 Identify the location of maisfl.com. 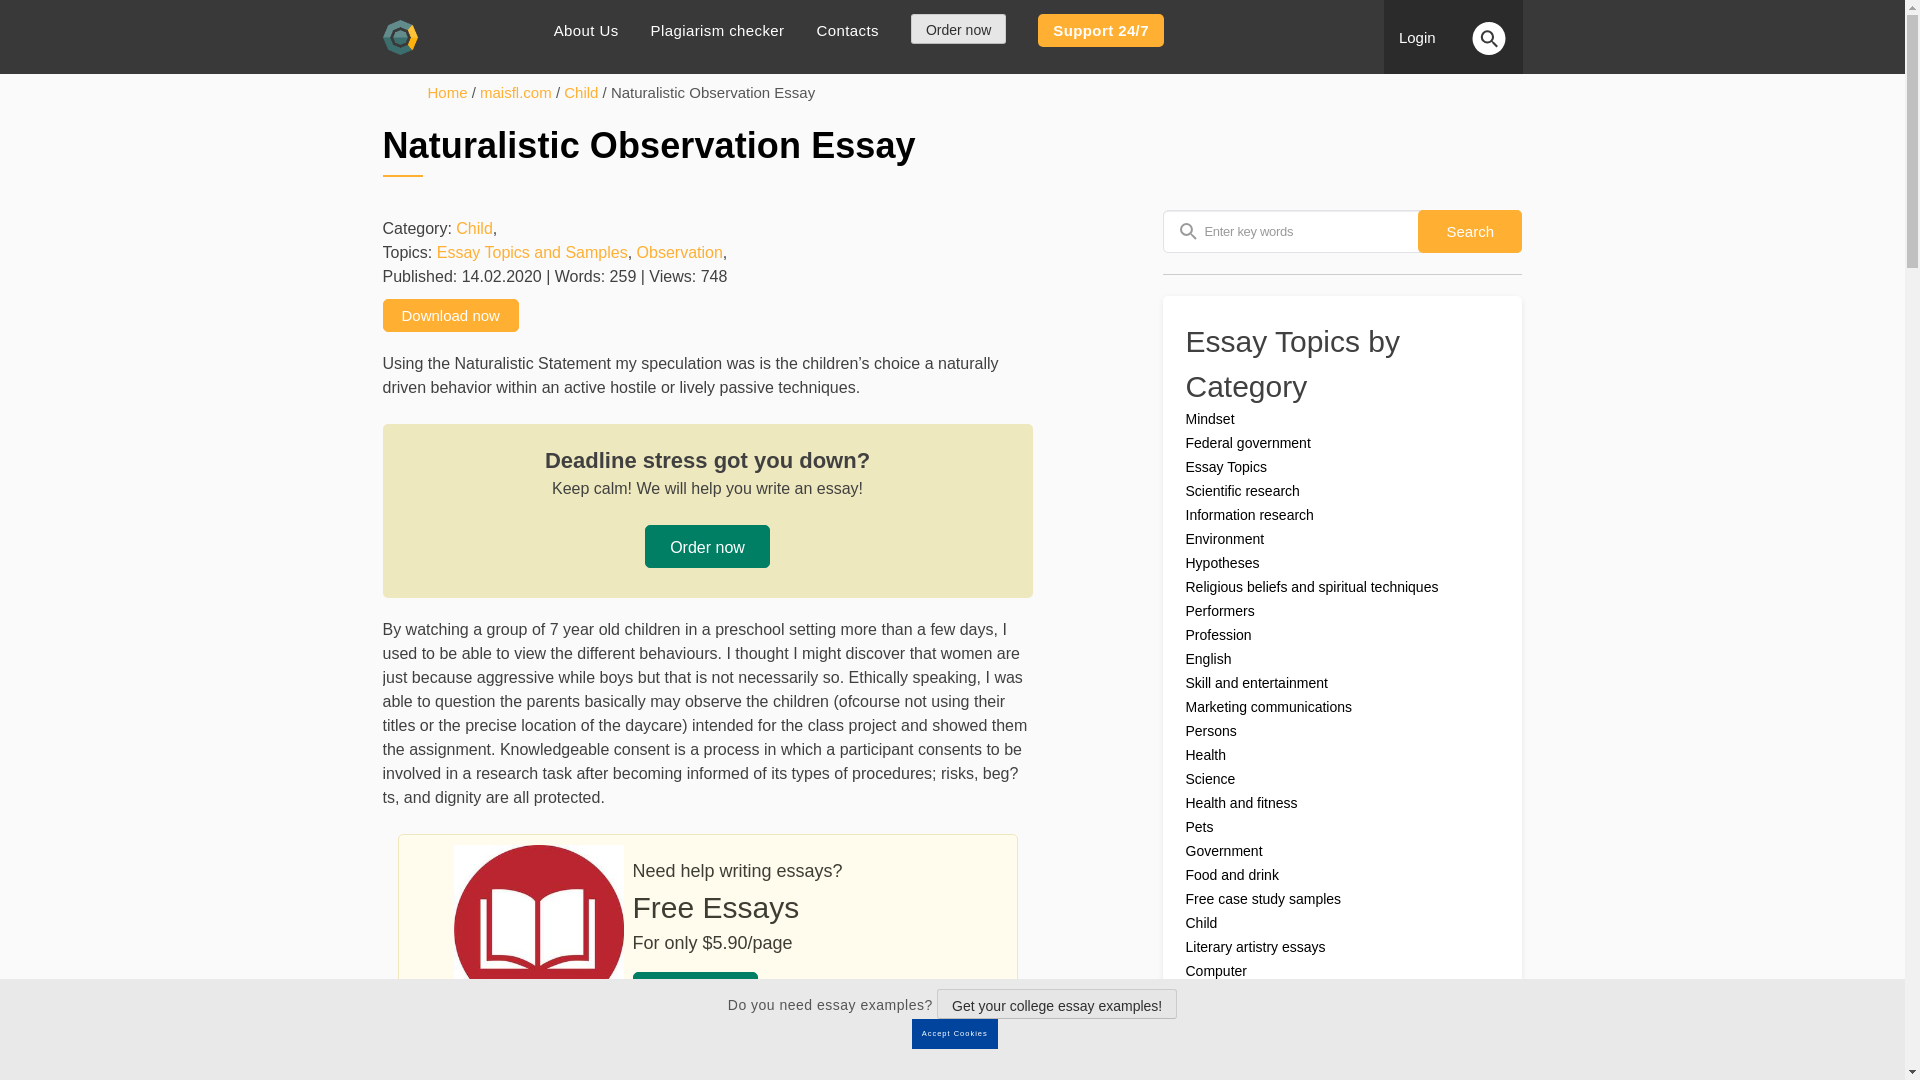
(516, 92).